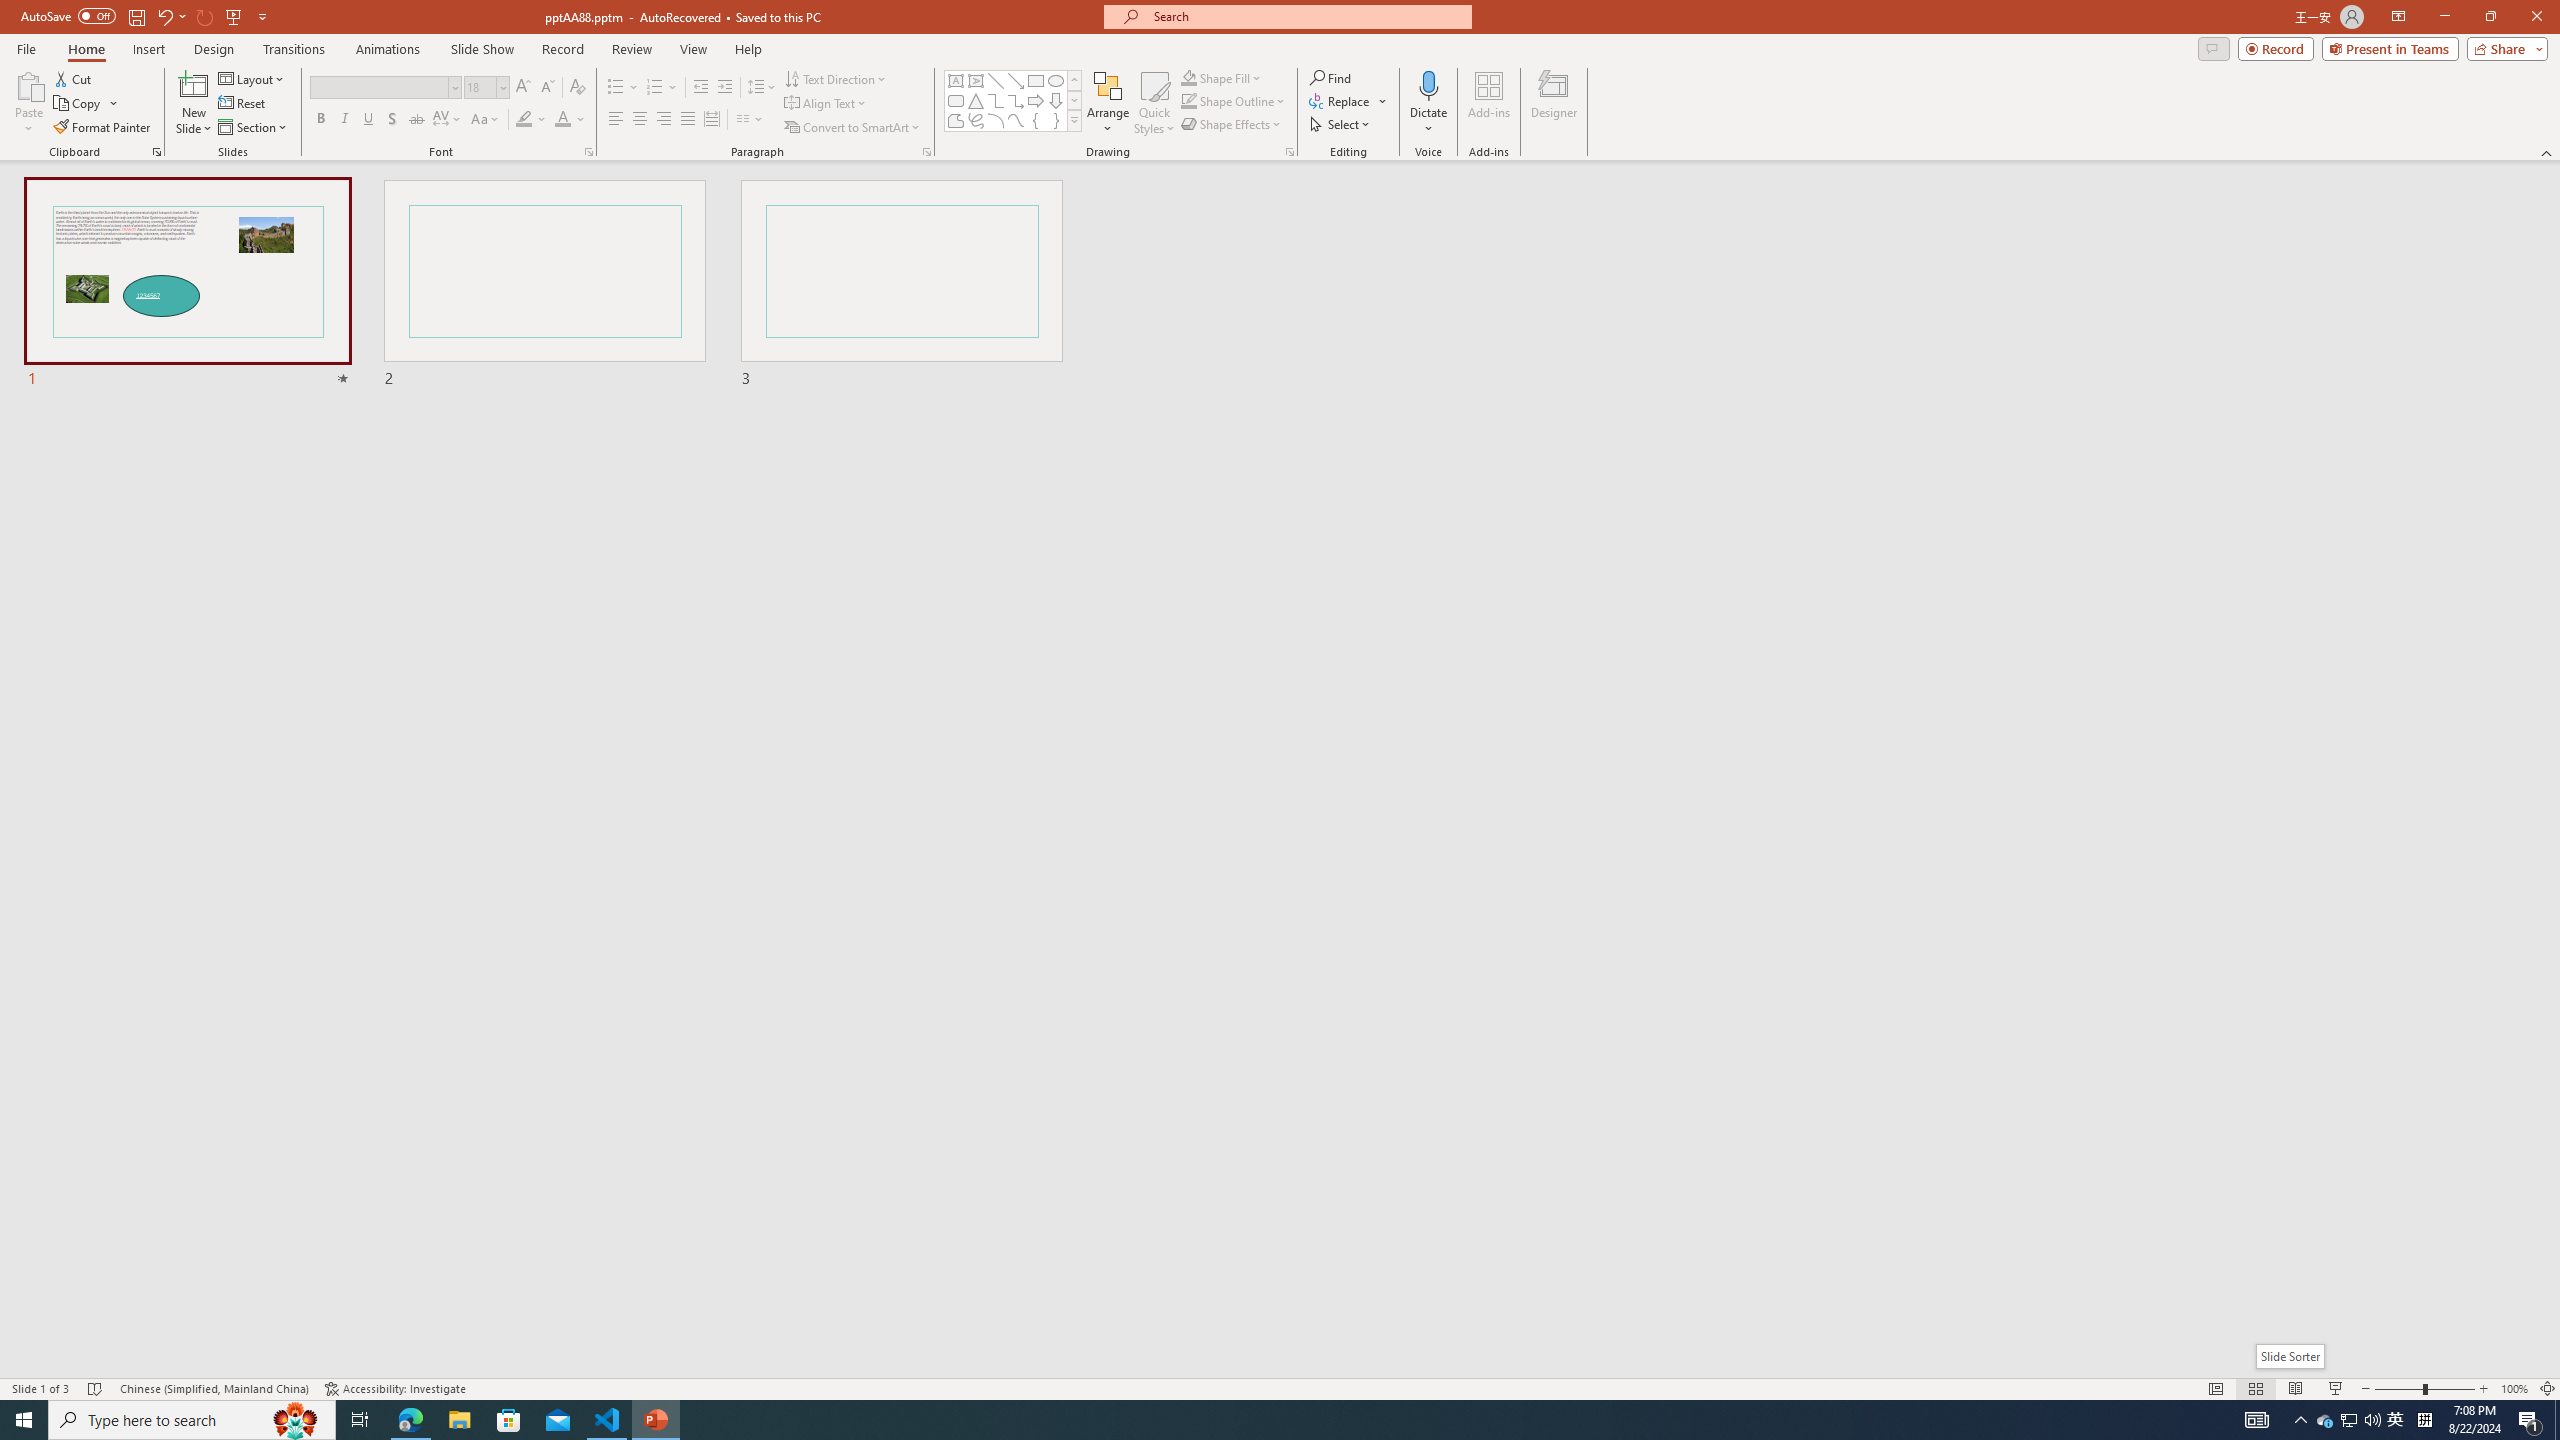 This screenshot has height=1440, width=2560. I want to click on Dictate, so click(1428, 103).